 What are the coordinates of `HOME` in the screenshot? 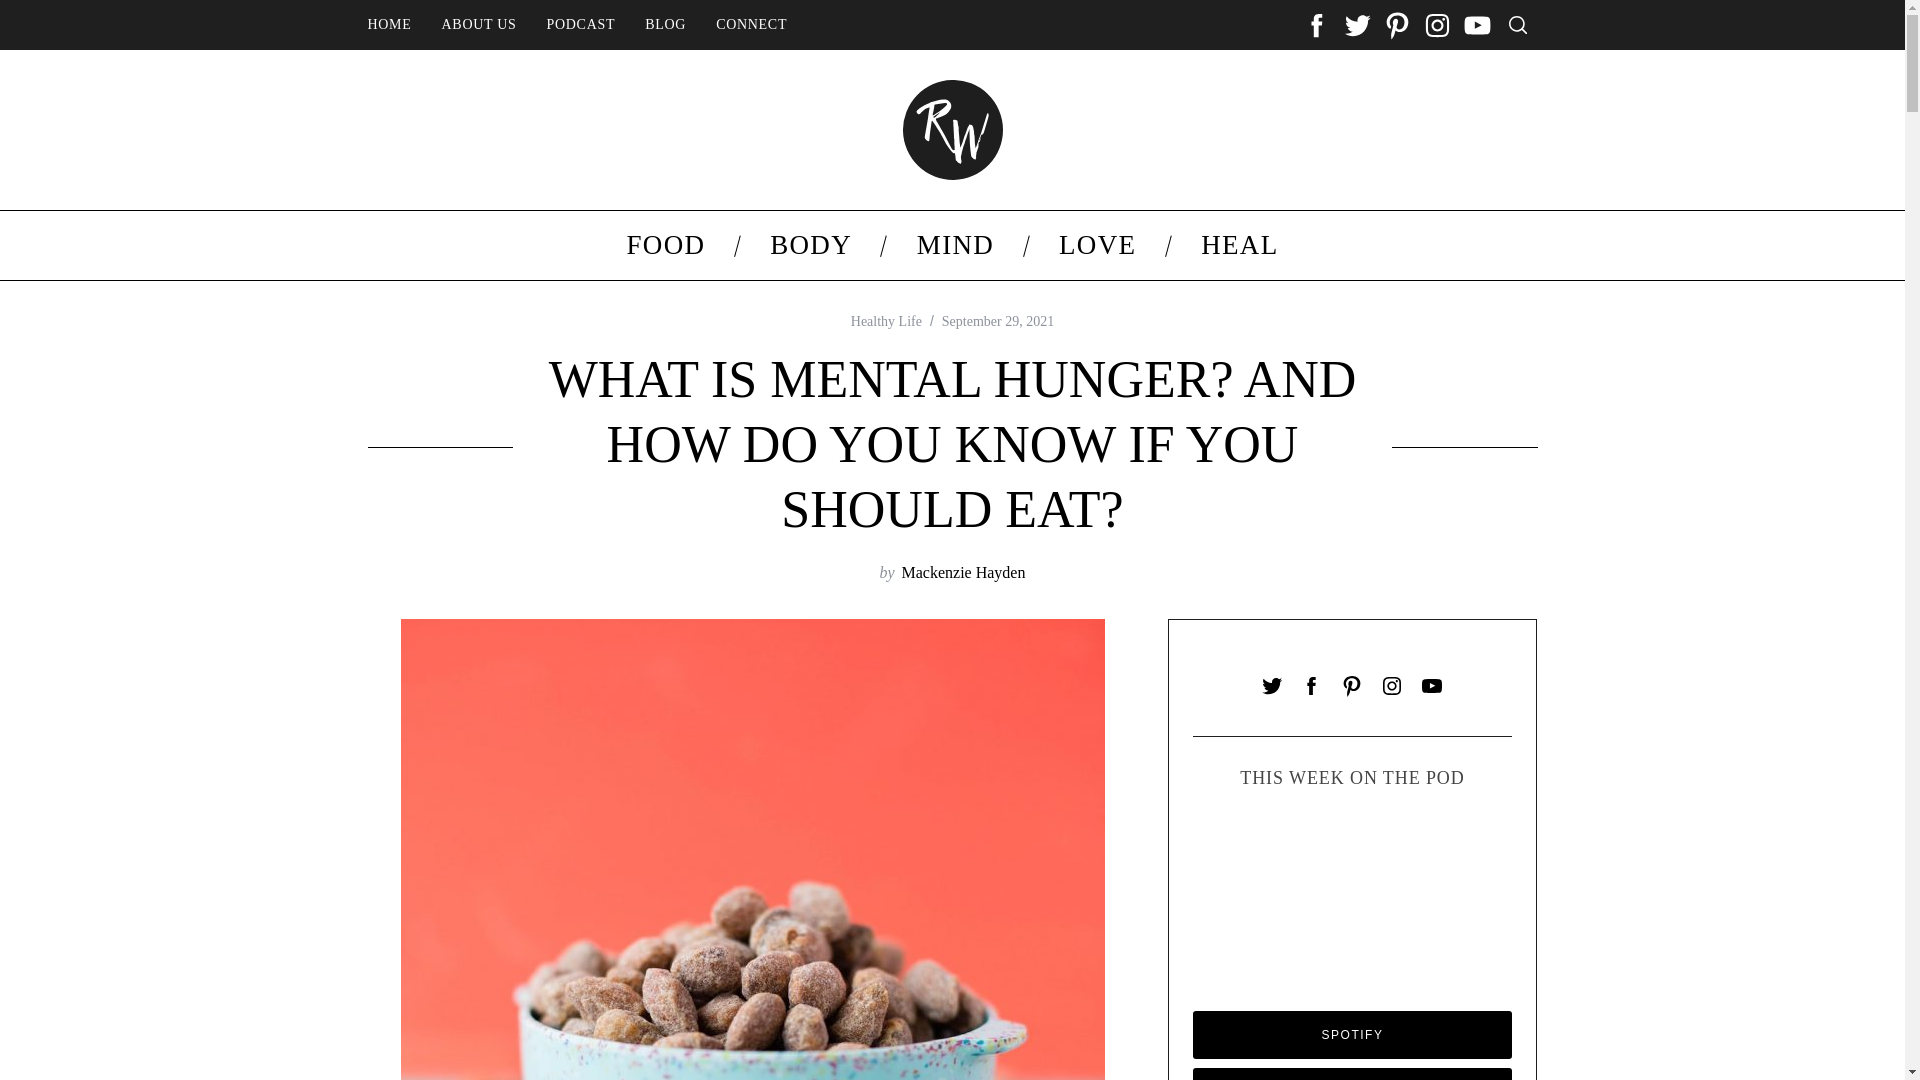 It's located at (388, 25).